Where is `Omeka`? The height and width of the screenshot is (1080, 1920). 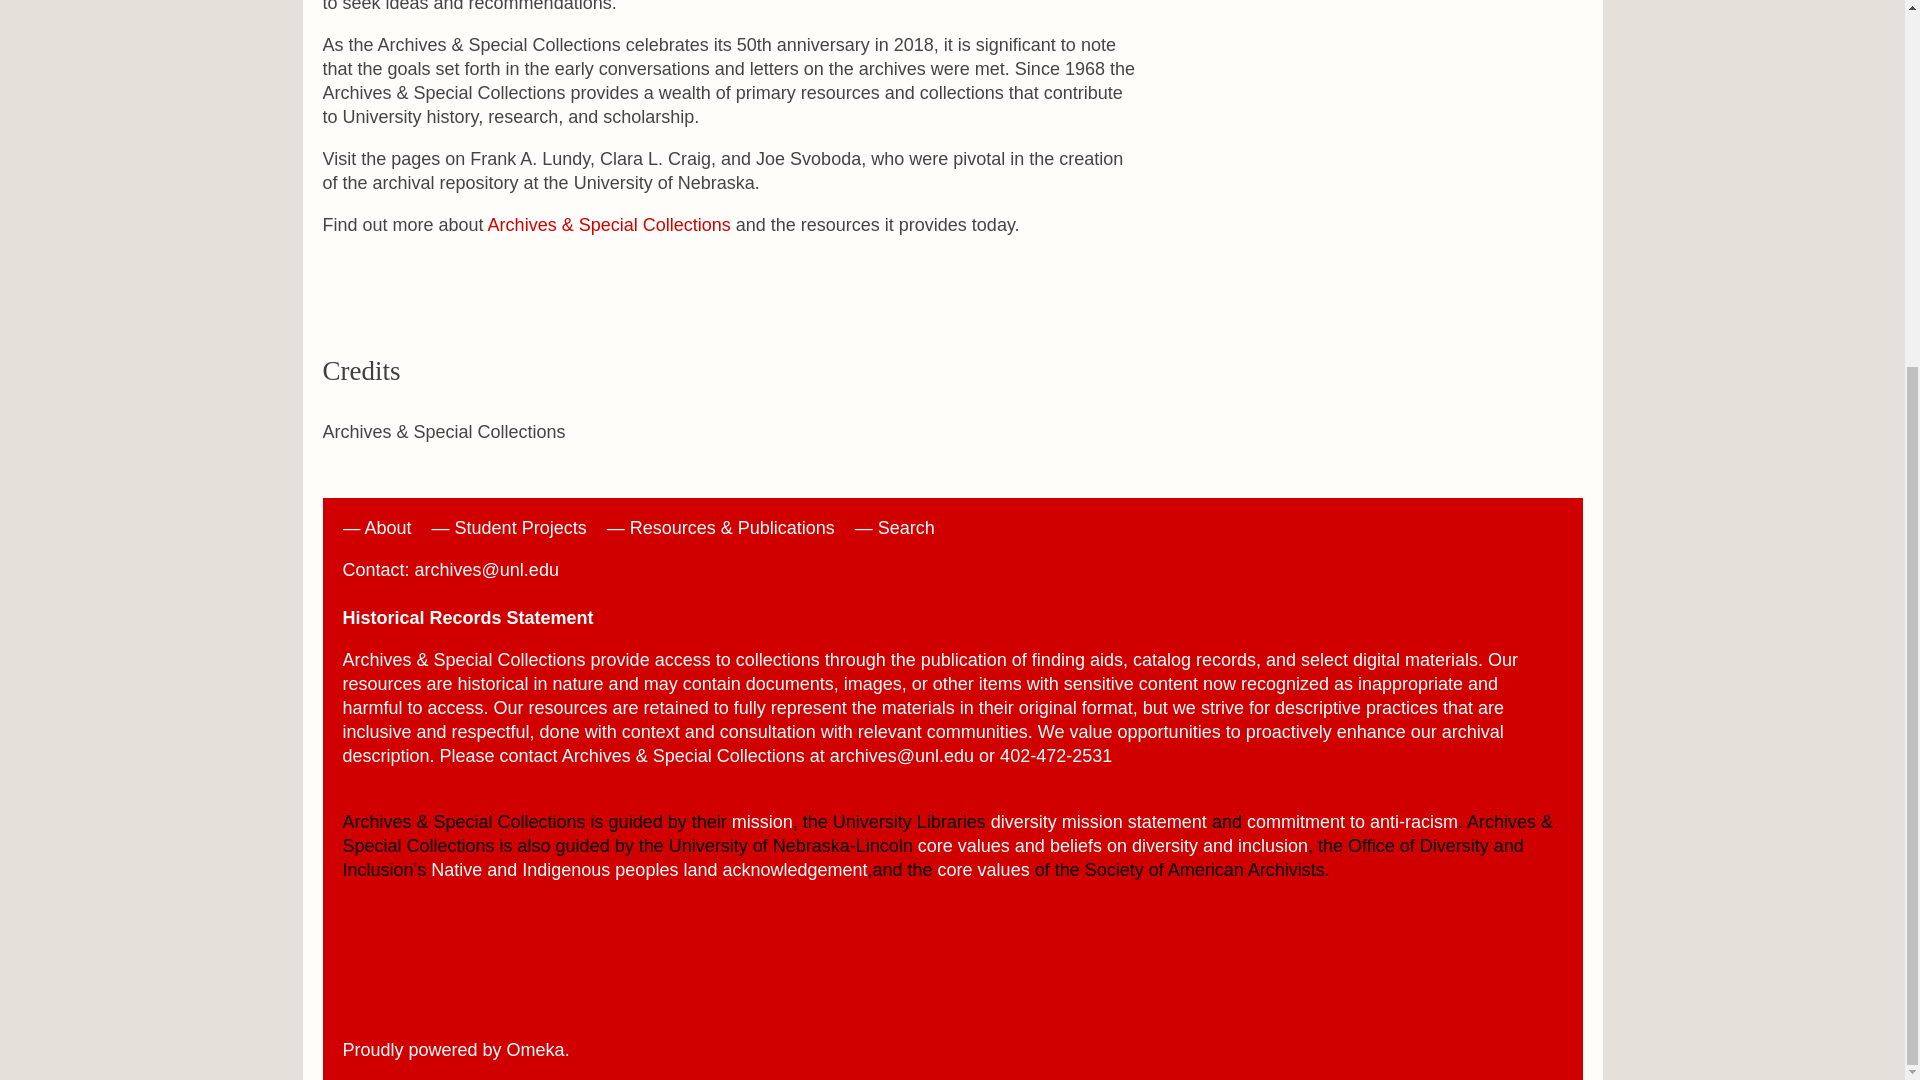
Omeka is located at coordinates (535, 1050).